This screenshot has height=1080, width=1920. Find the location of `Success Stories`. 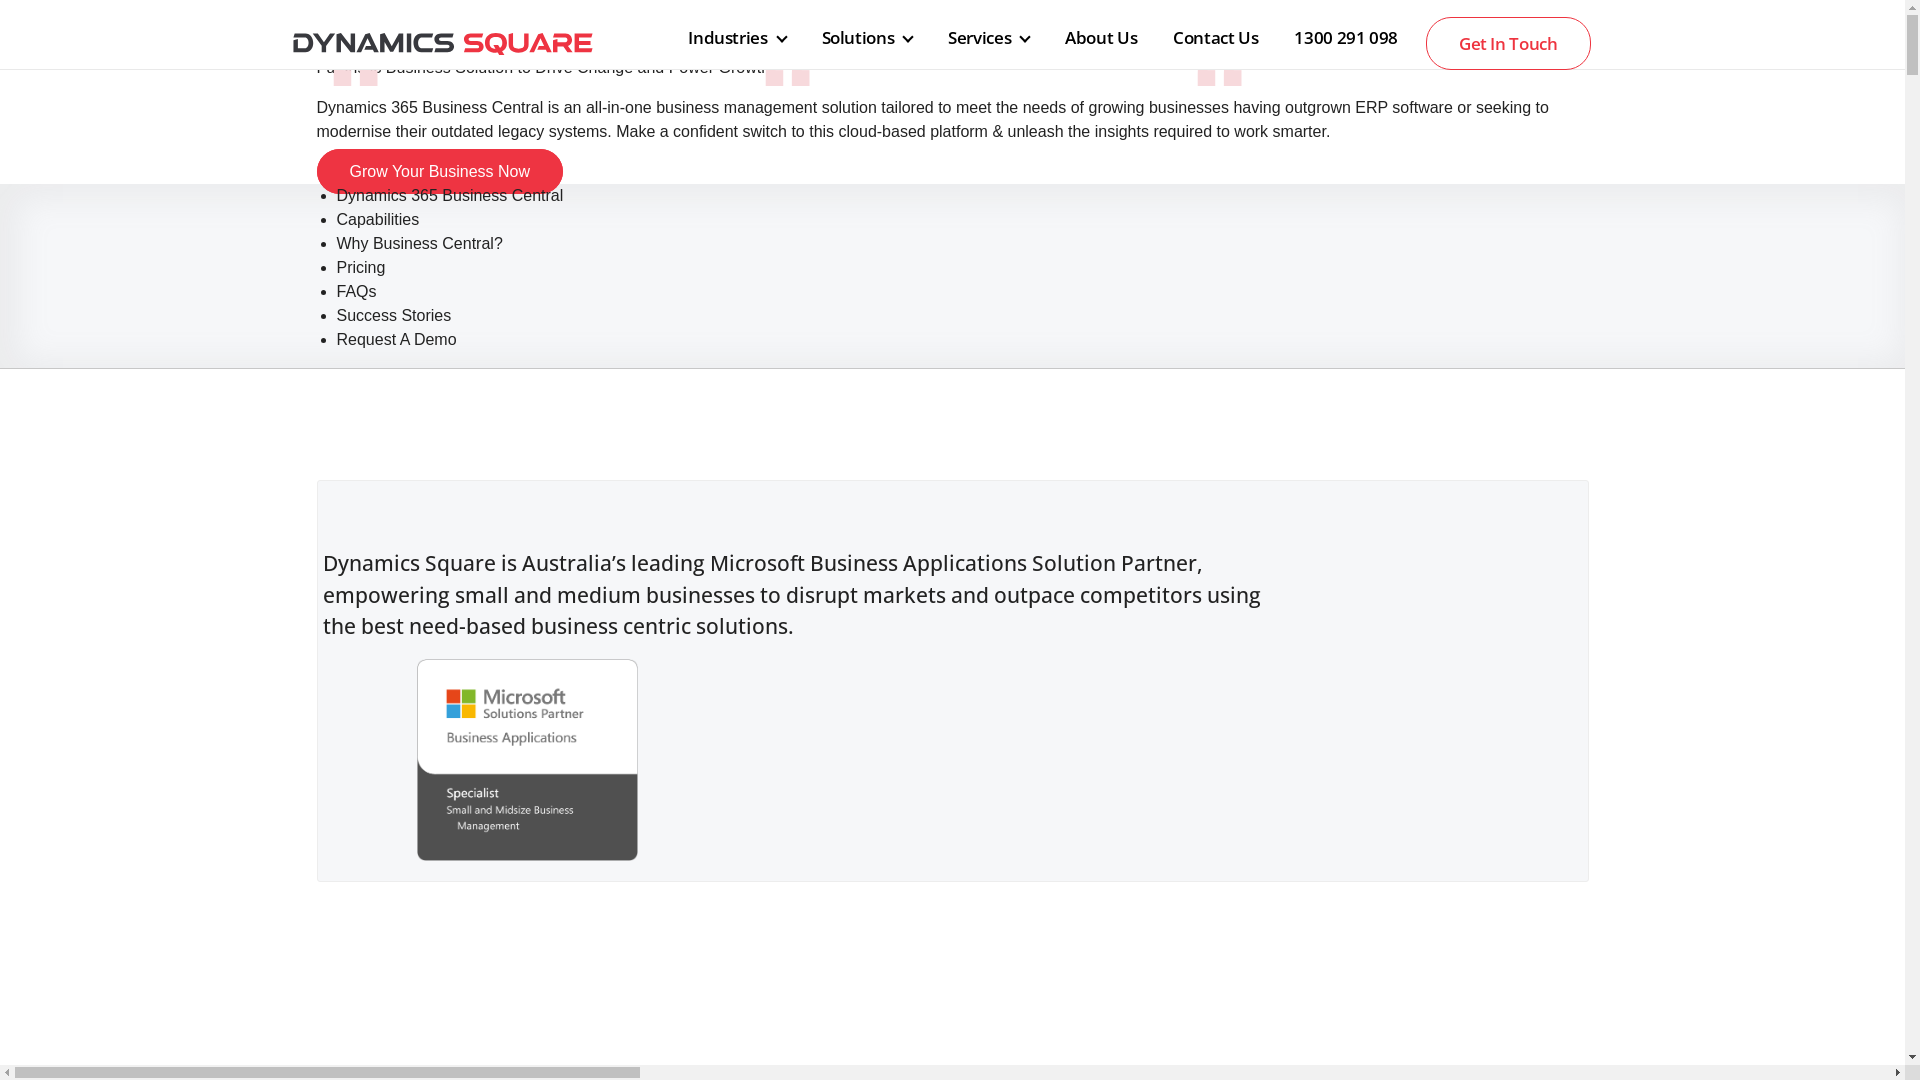

Success Stories is located at coordinates (394, 316).